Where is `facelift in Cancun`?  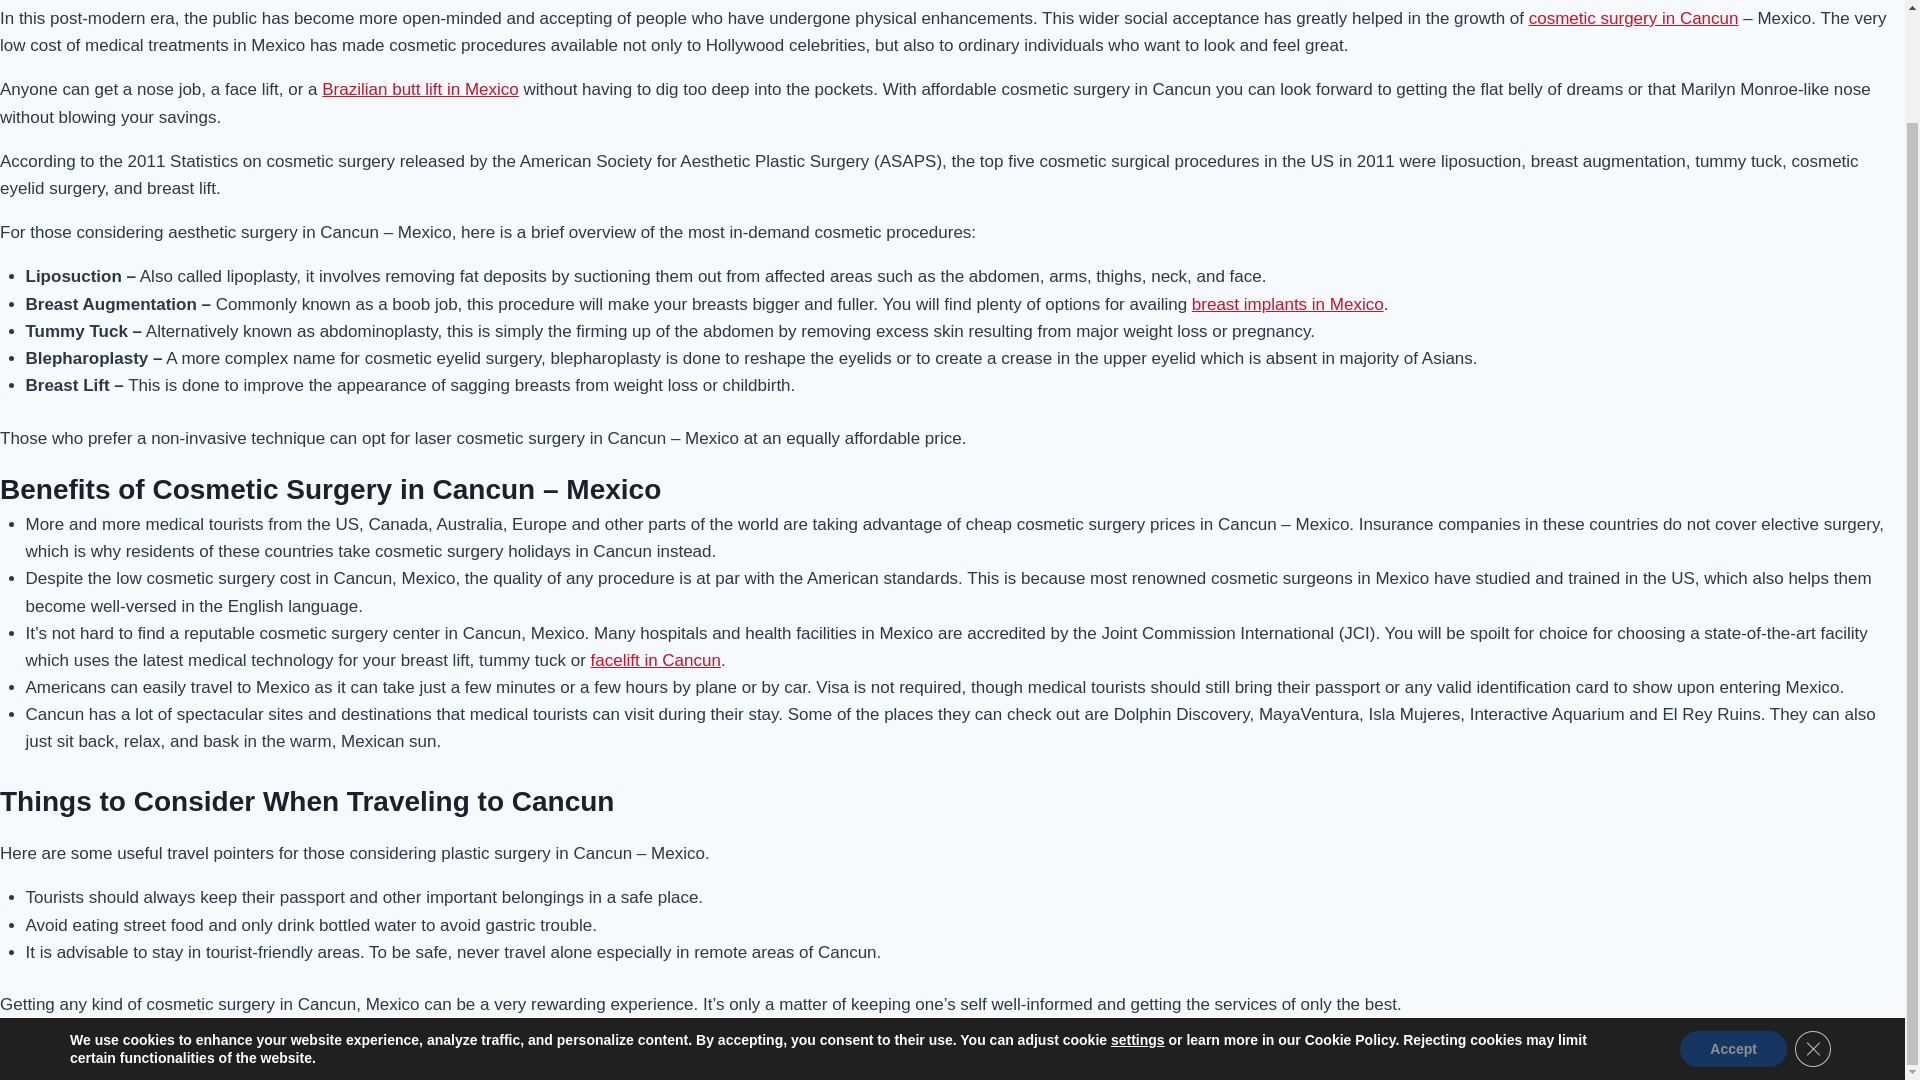 facelift in Cancun is located at coordinates (656, 660).